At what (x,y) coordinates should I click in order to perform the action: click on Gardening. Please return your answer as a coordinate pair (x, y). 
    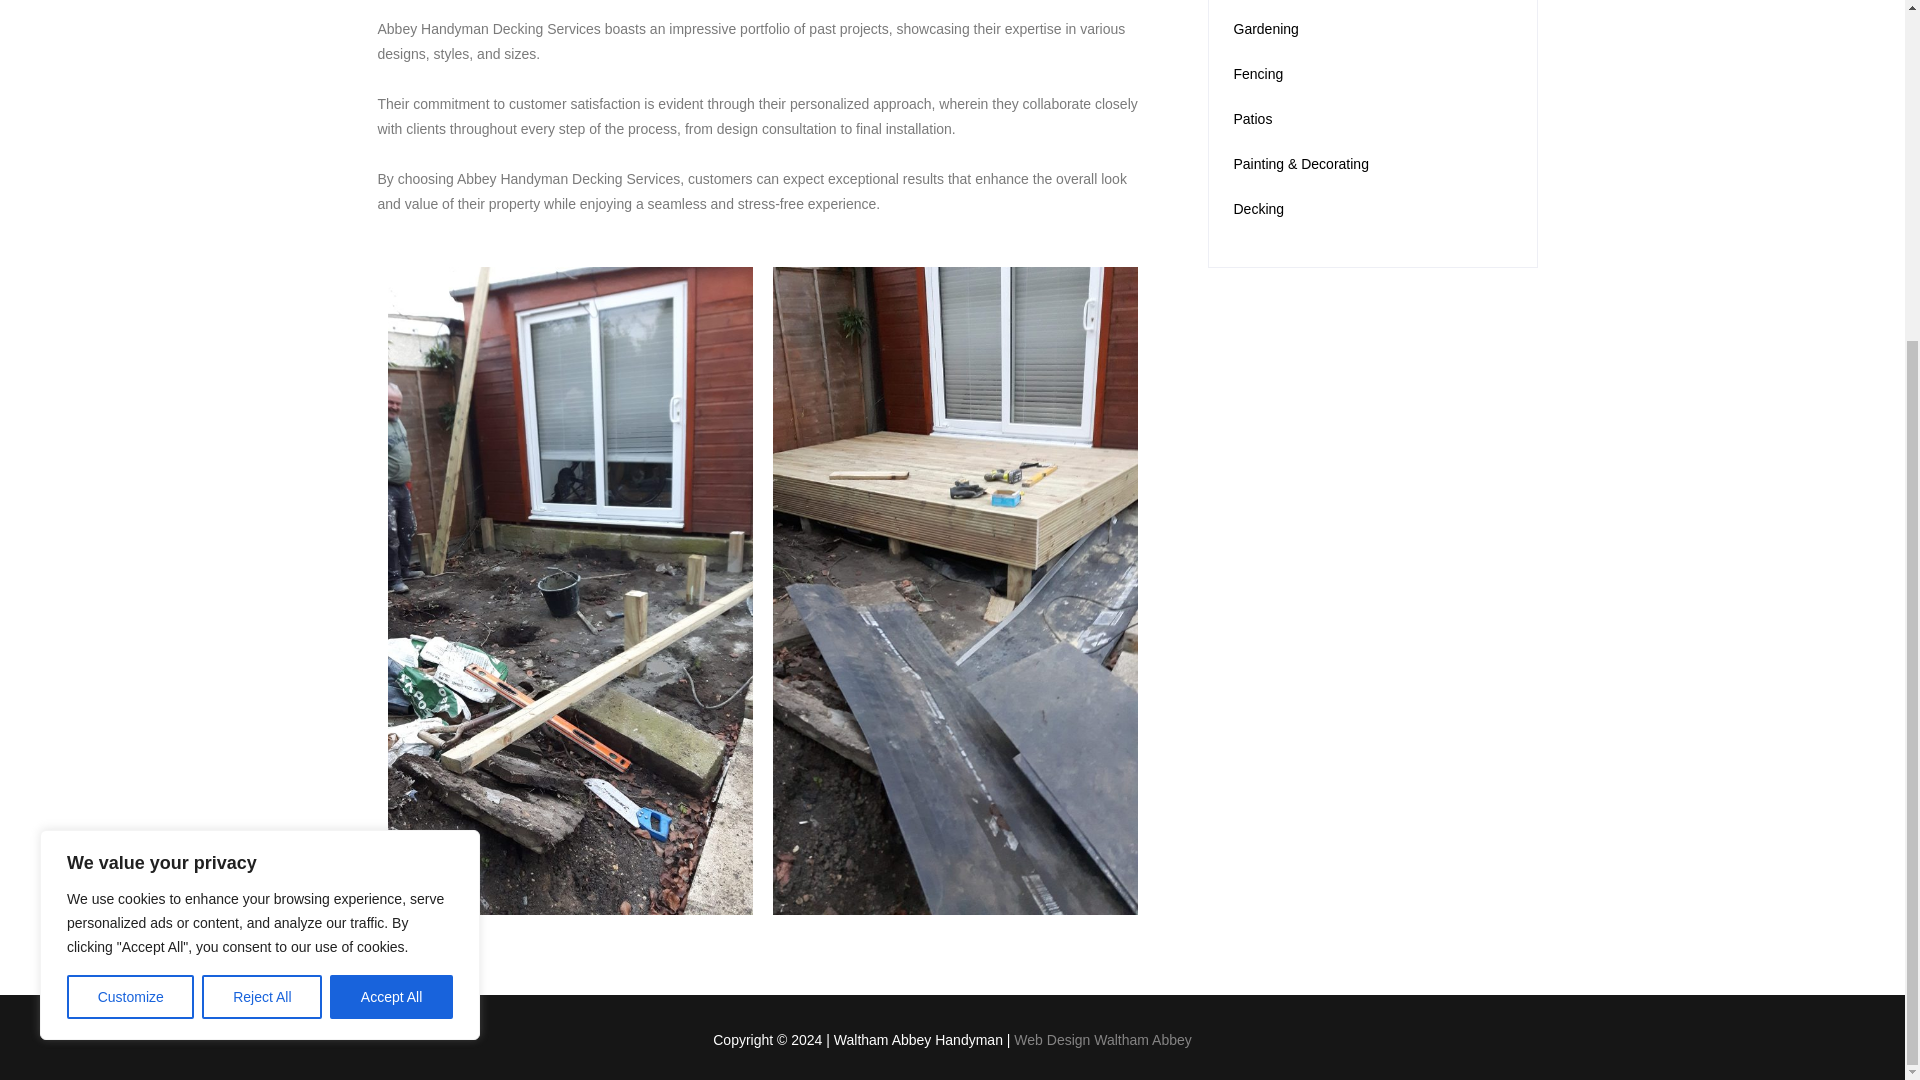
    Looking at the image, I should click on (1266, 28).